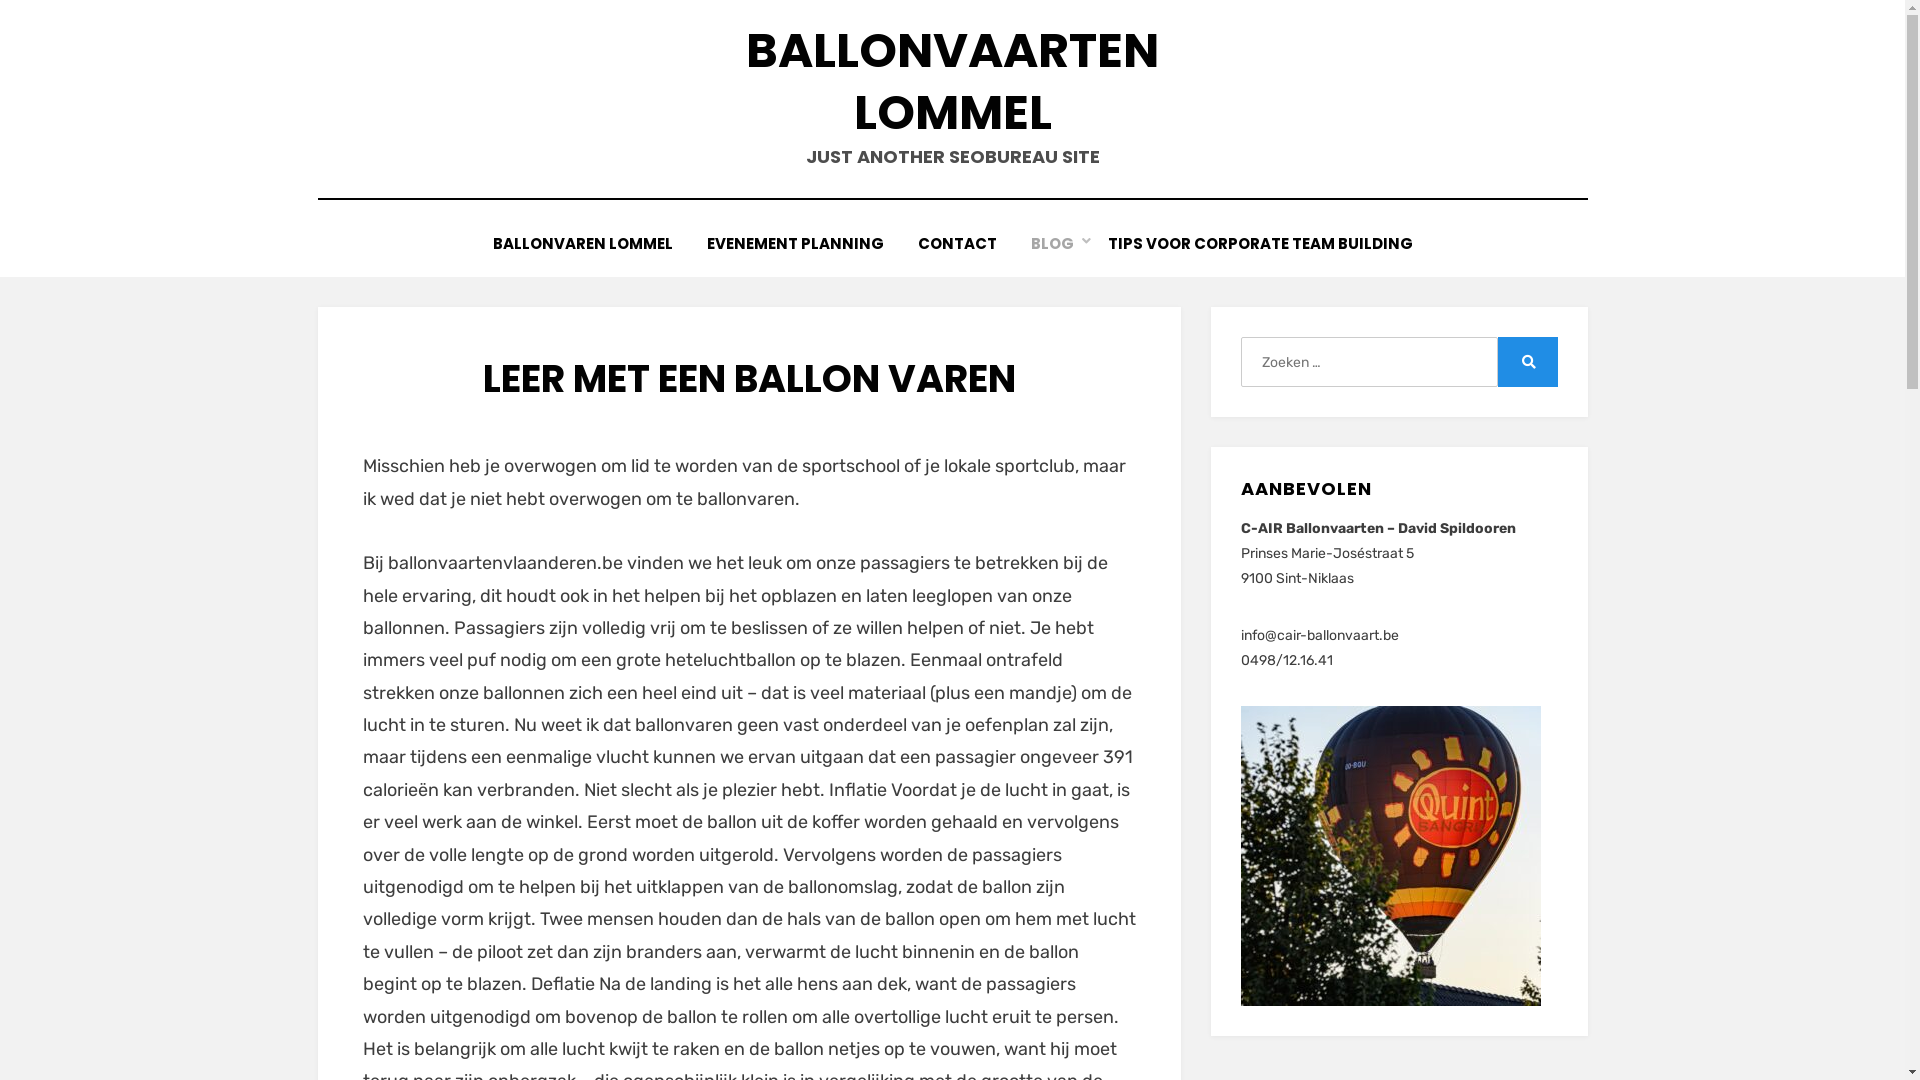  Describe the element at coordinates (956, 244) in the screenshot. I see `CONTACT` at that location.